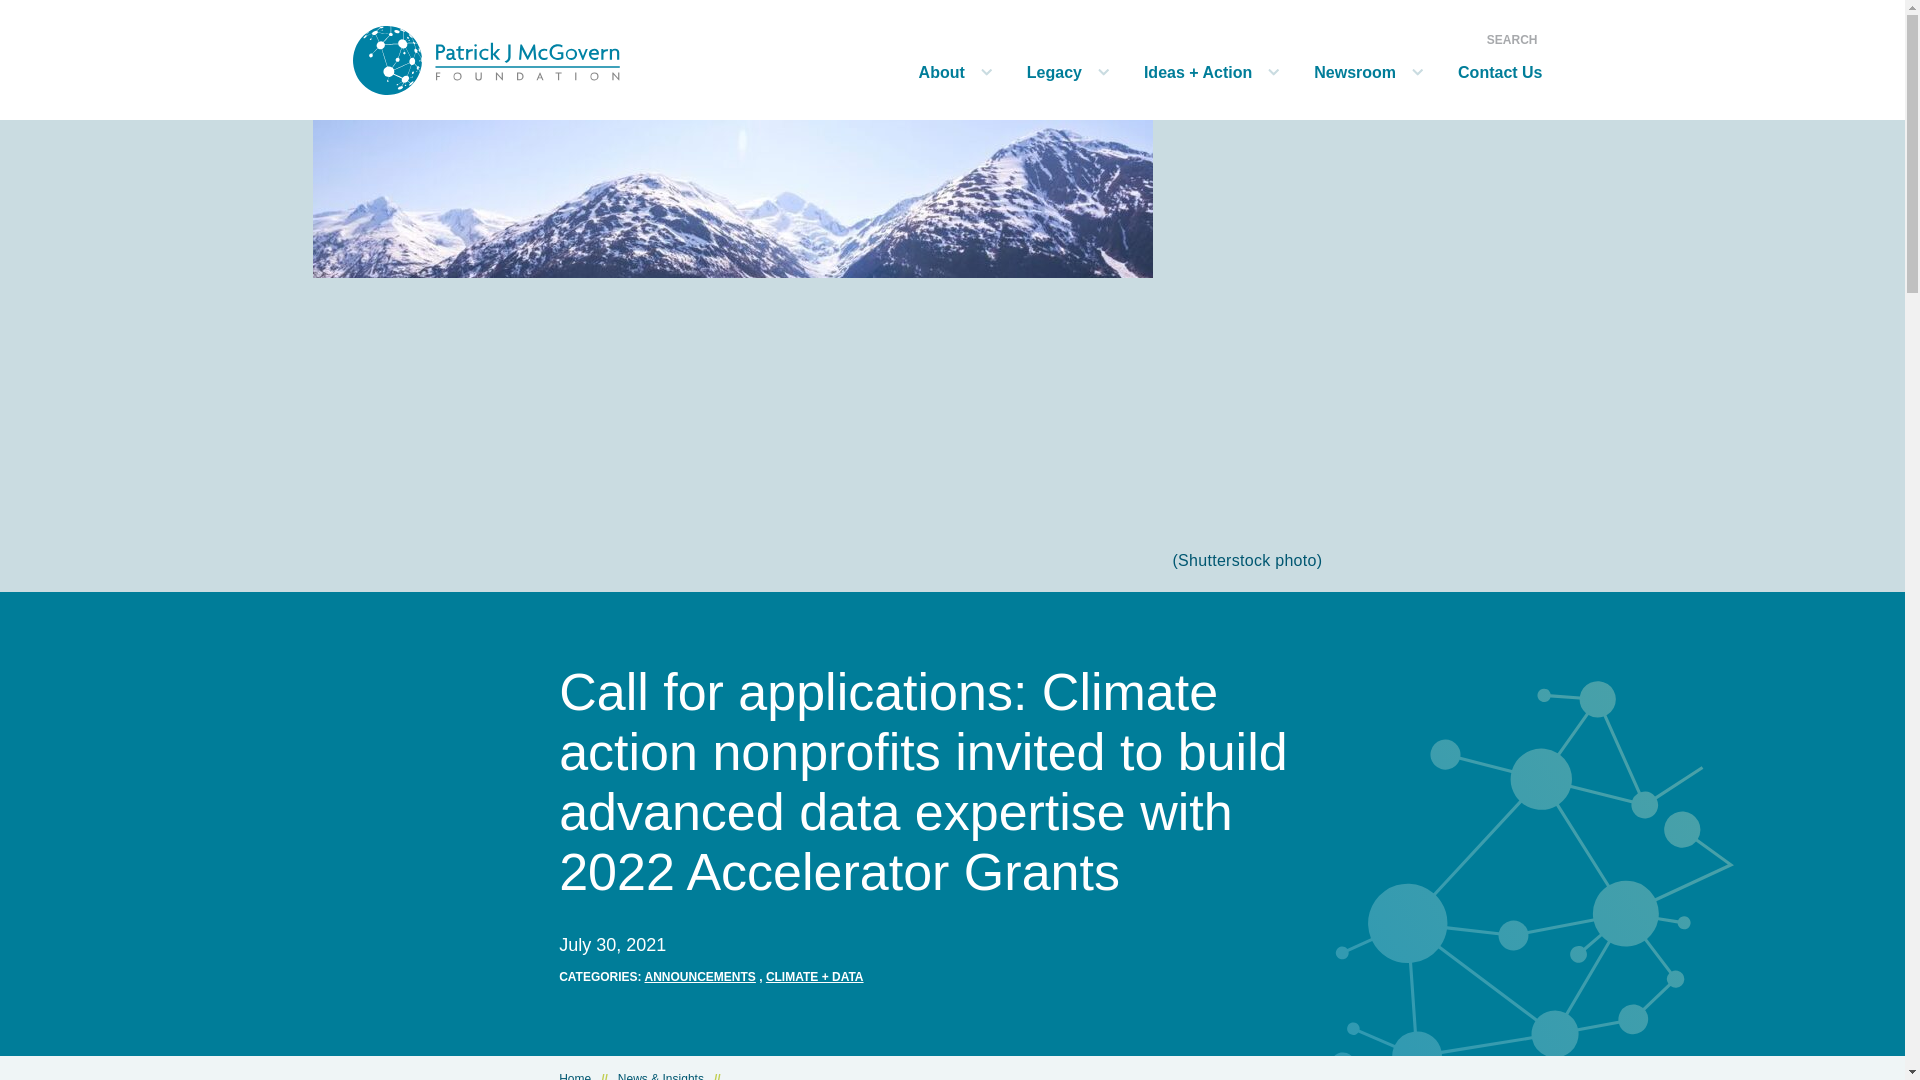 The image size is (1920, 1080). I want to click on Patrick J. McGovern Foundation, so click(538, 60).